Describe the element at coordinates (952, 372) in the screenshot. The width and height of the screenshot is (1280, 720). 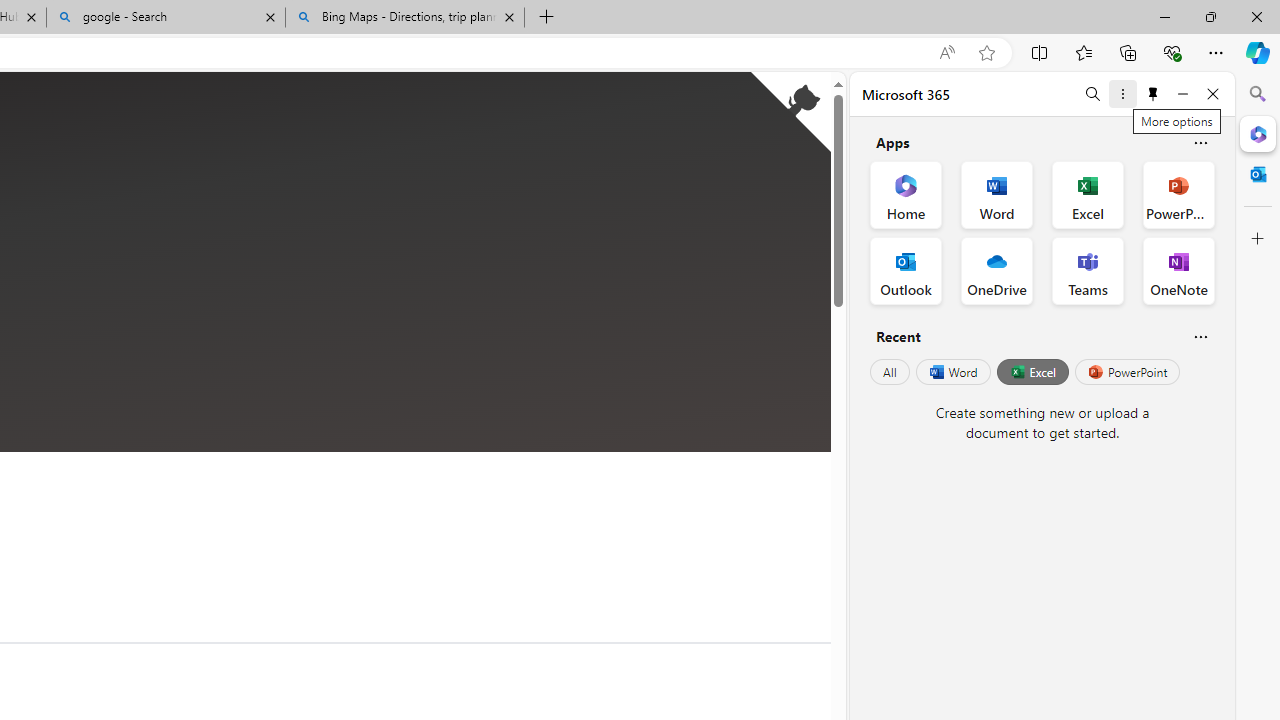
I see `Word` at that location.